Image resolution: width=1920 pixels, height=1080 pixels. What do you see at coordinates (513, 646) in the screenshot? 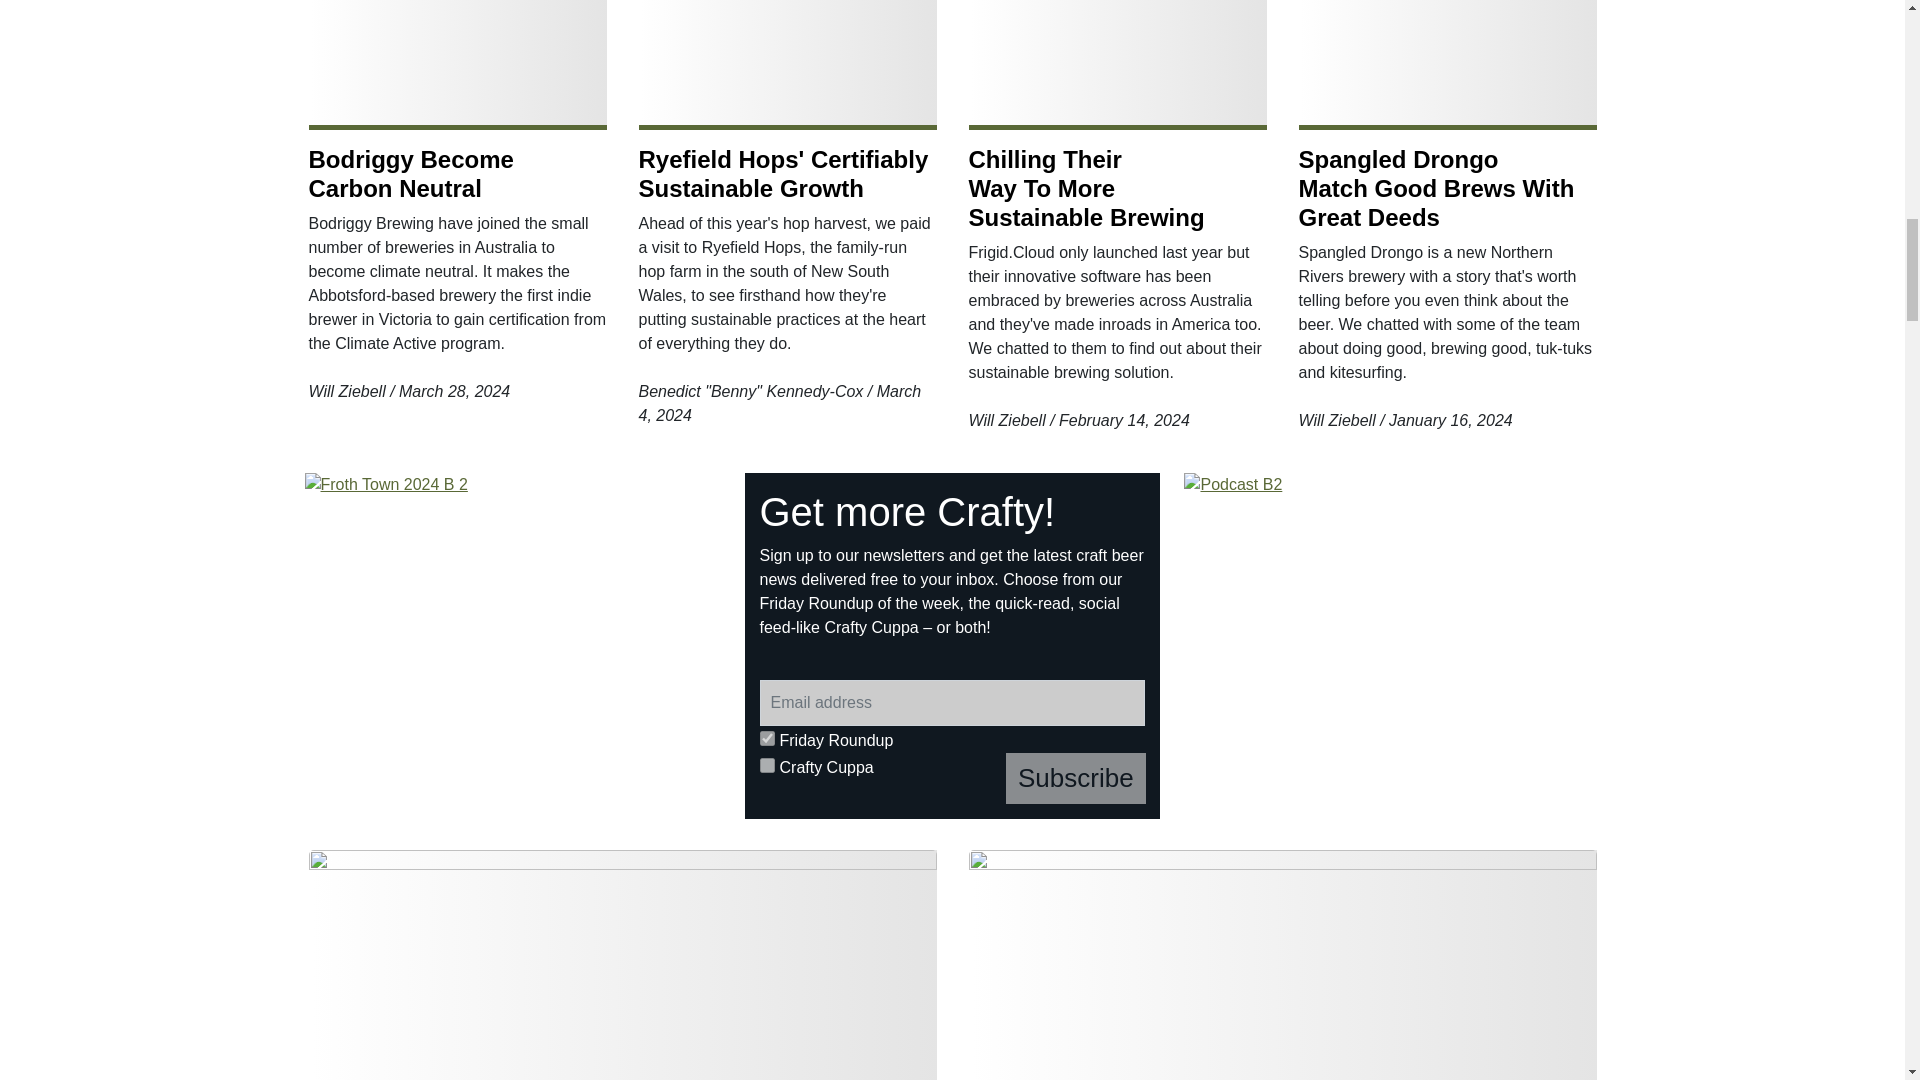
I see `Froth Town 2024 B 2` at bounding box center [513, 646].